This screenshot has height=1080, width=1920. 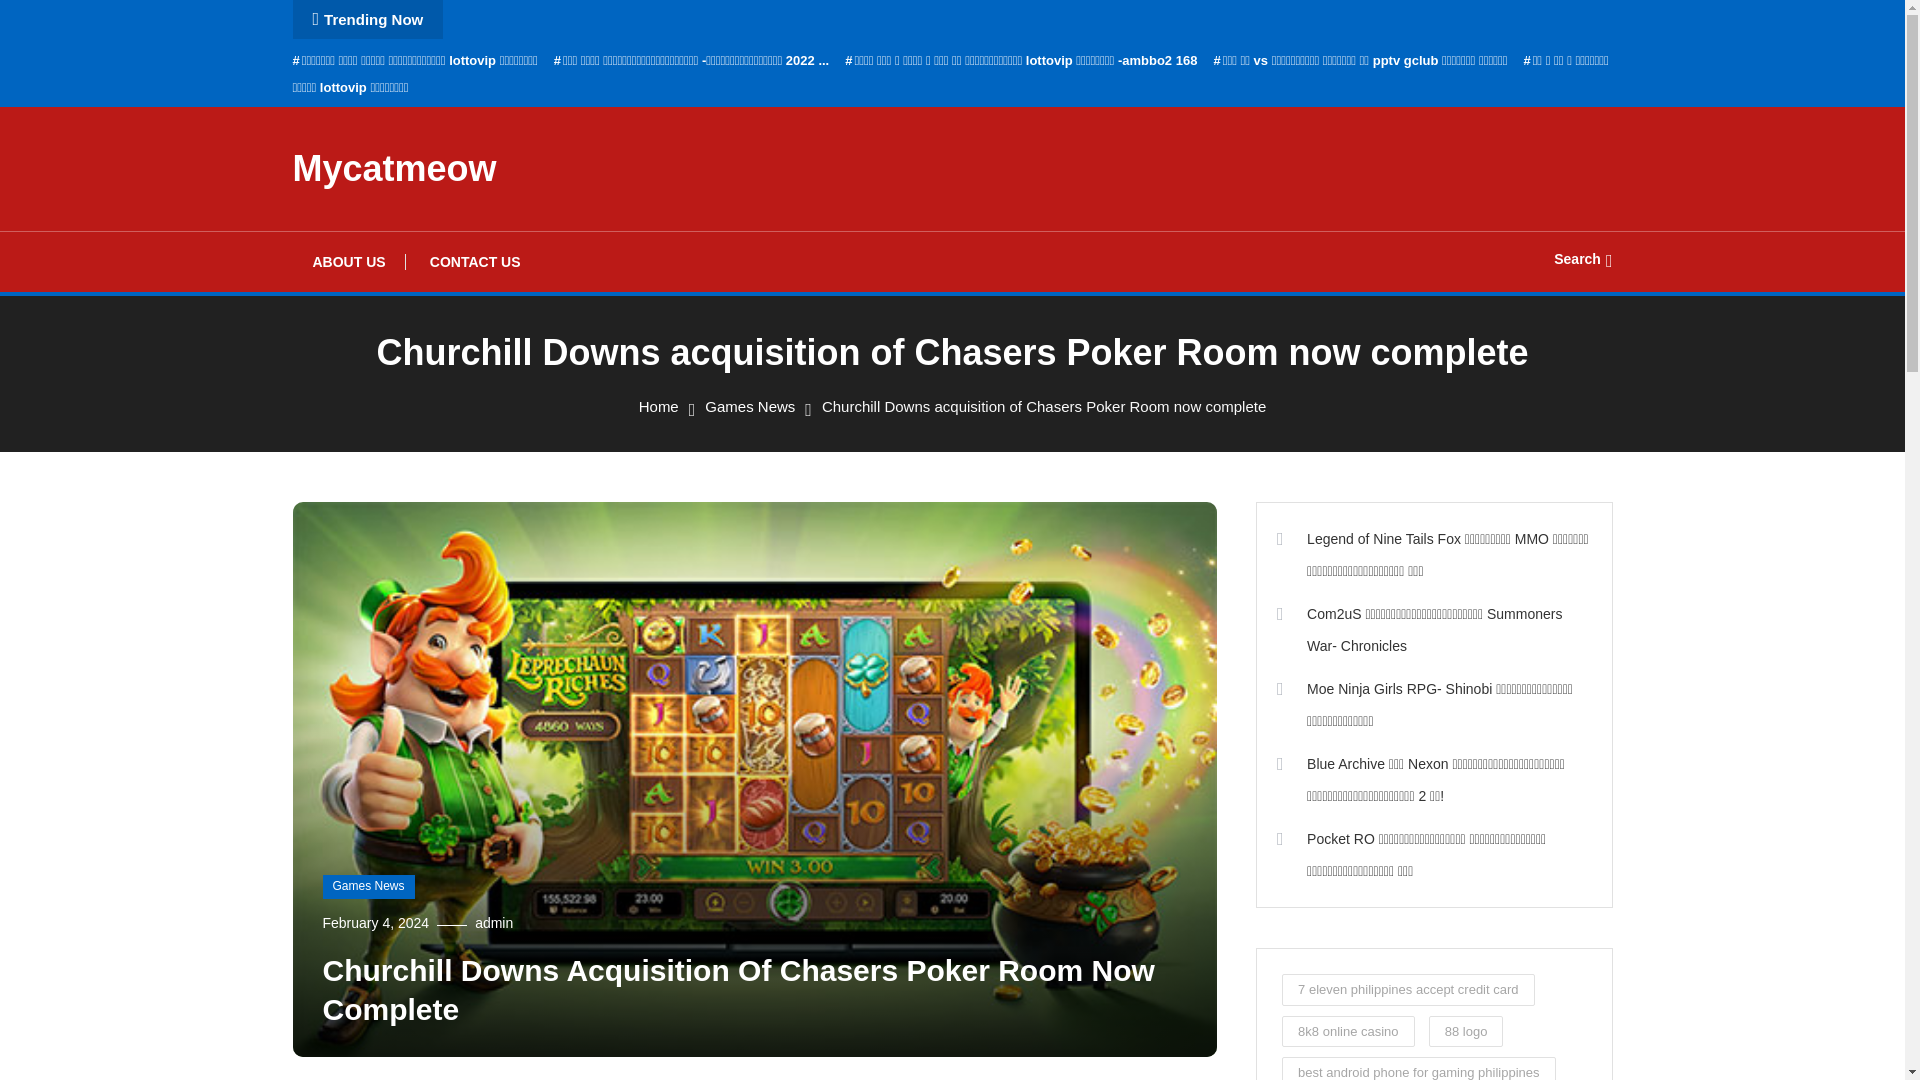 What do you see at coordinates (749, 406) in the screenshot?
I see `Games News` at bounding box center [749, 406].